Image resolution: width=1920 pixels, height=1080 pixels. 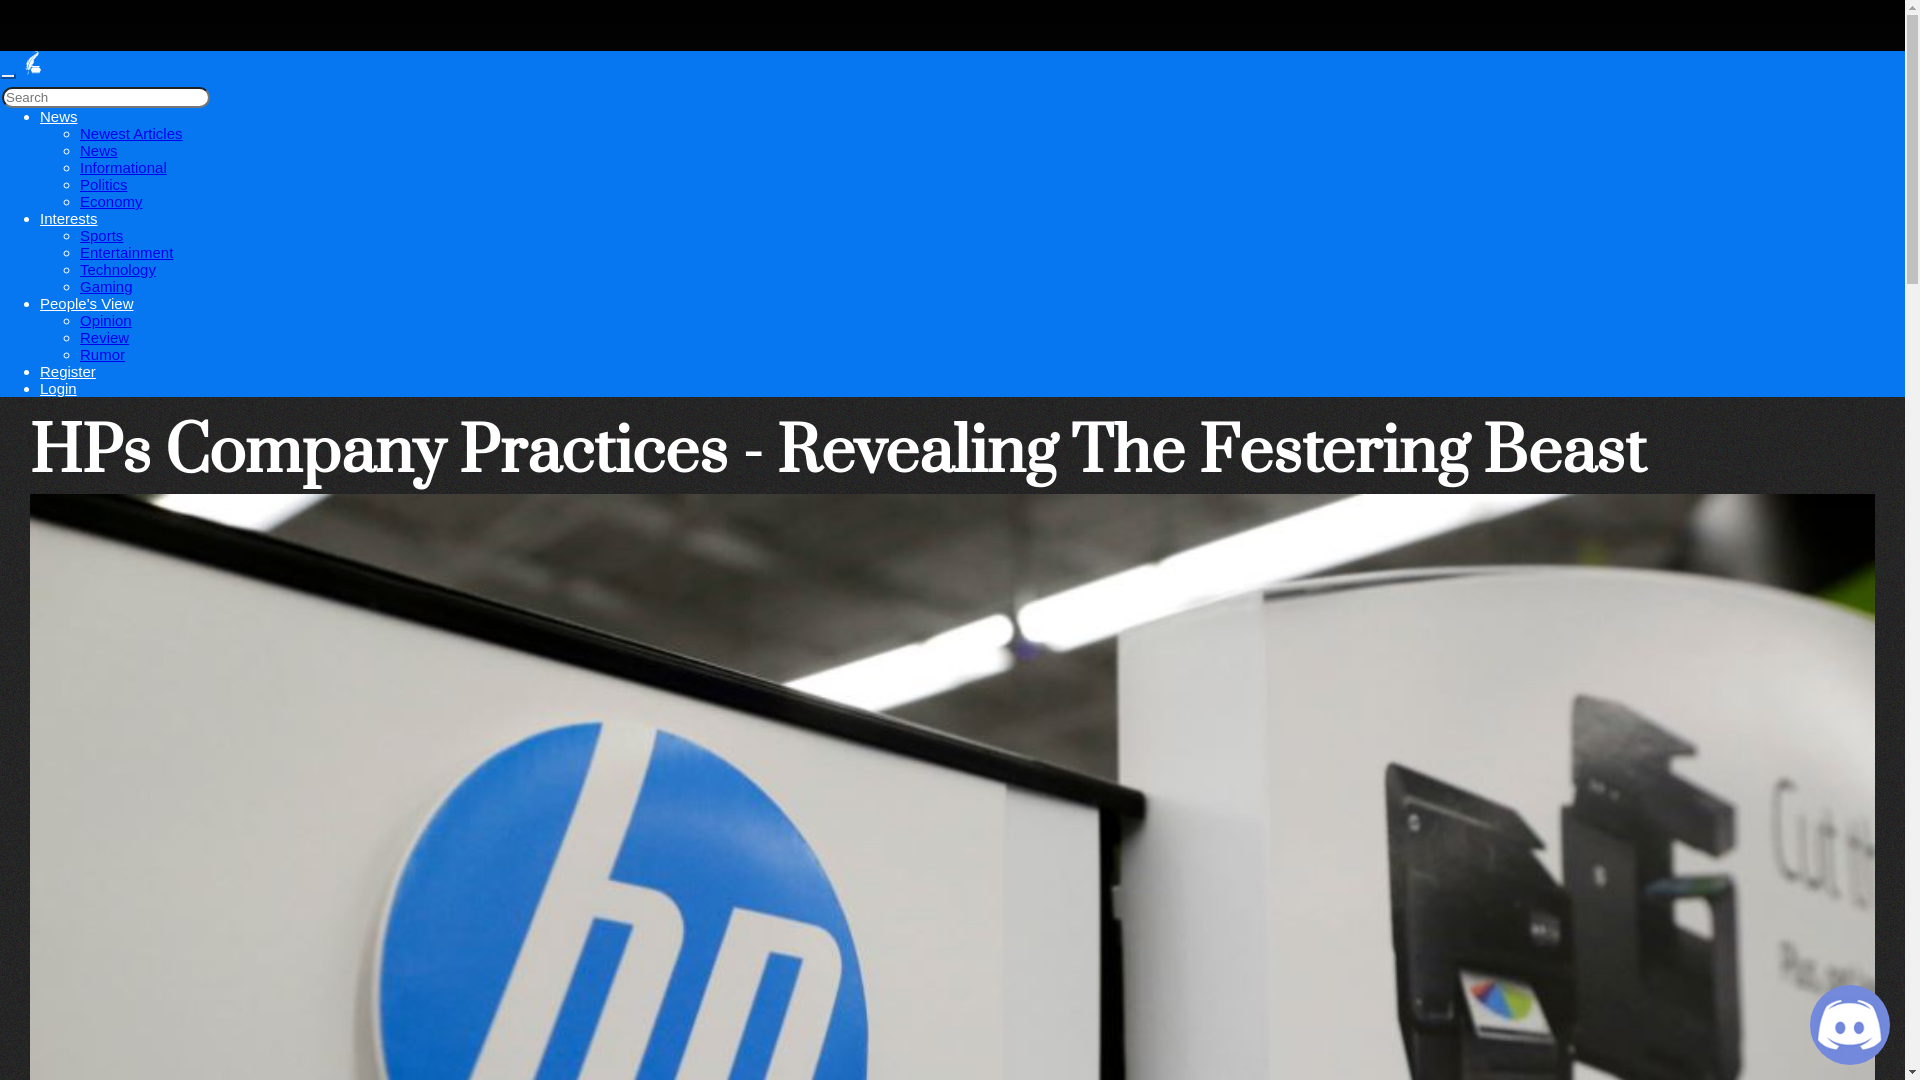 What do you see at coordinates (101, 236) in the screenshot?
I see `Sports` at bounding box center [101, 236].